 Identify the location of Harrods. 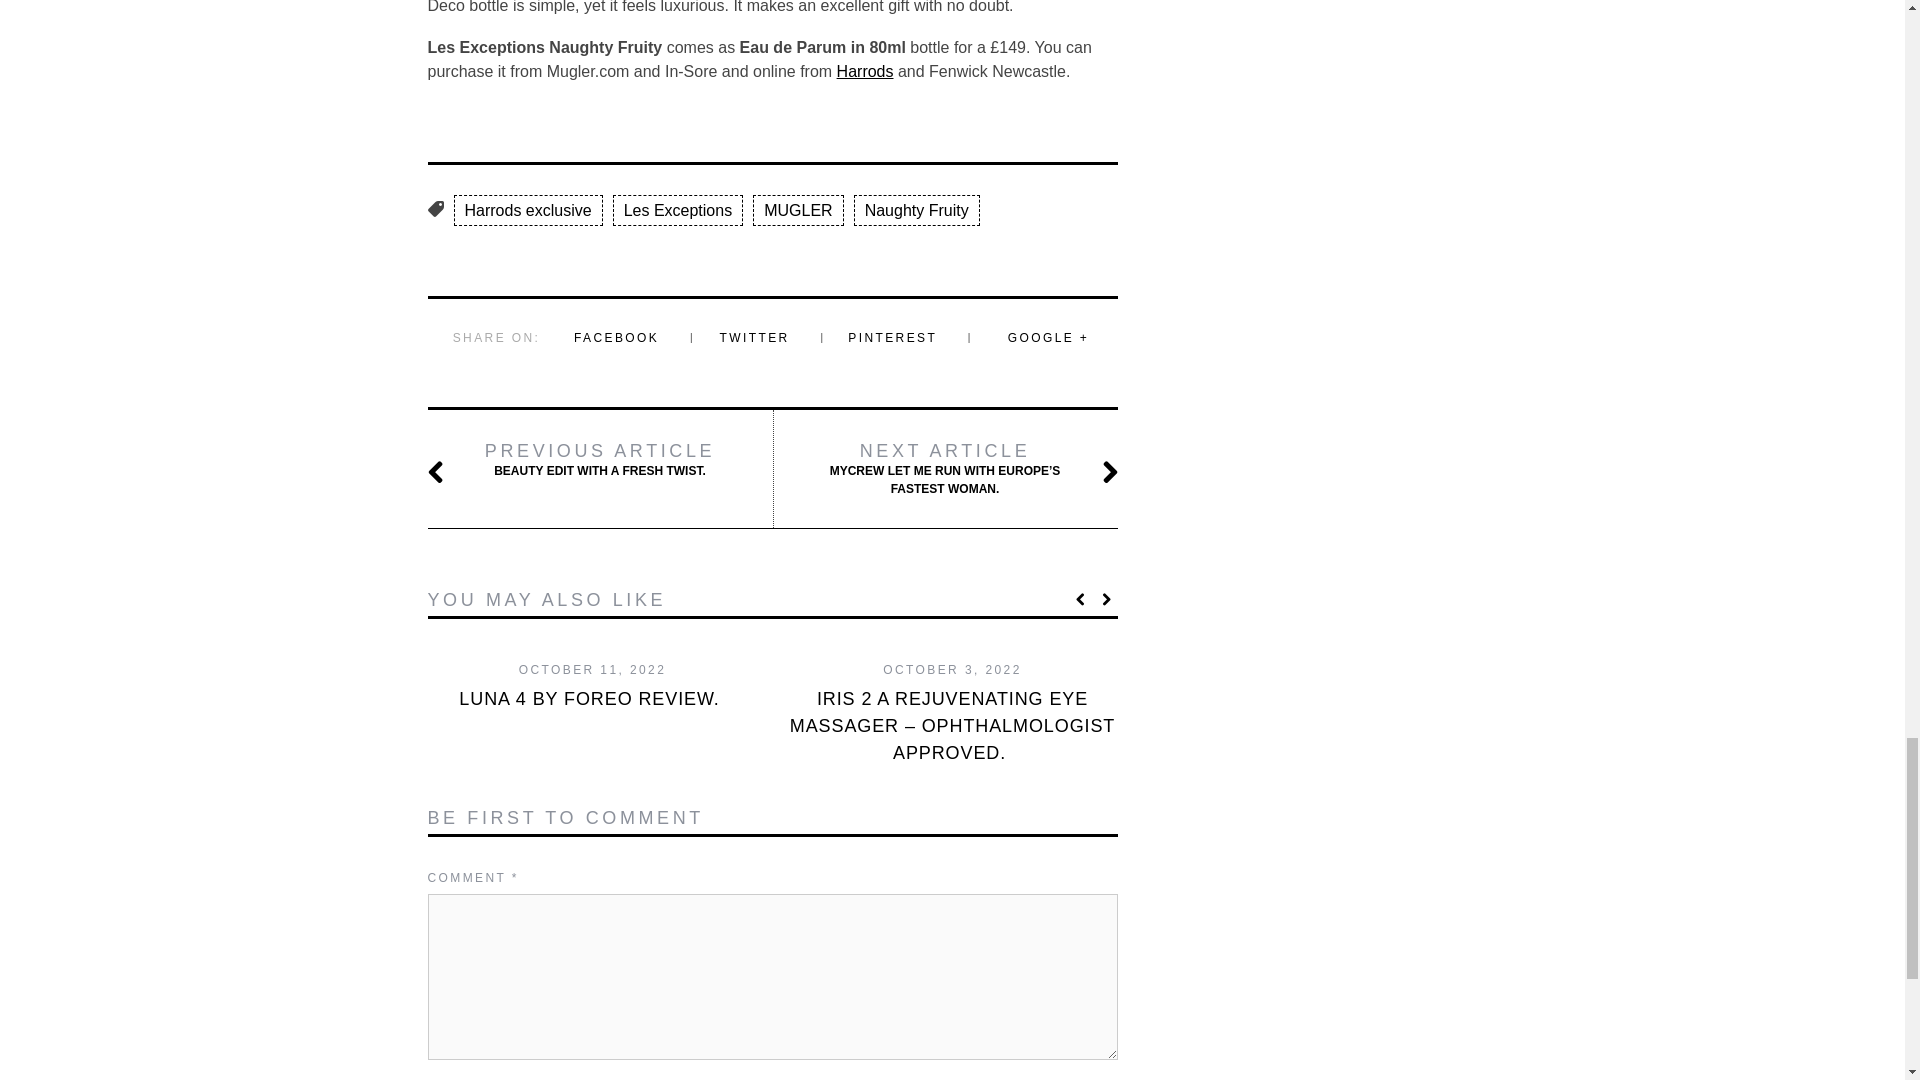
(600, 459).